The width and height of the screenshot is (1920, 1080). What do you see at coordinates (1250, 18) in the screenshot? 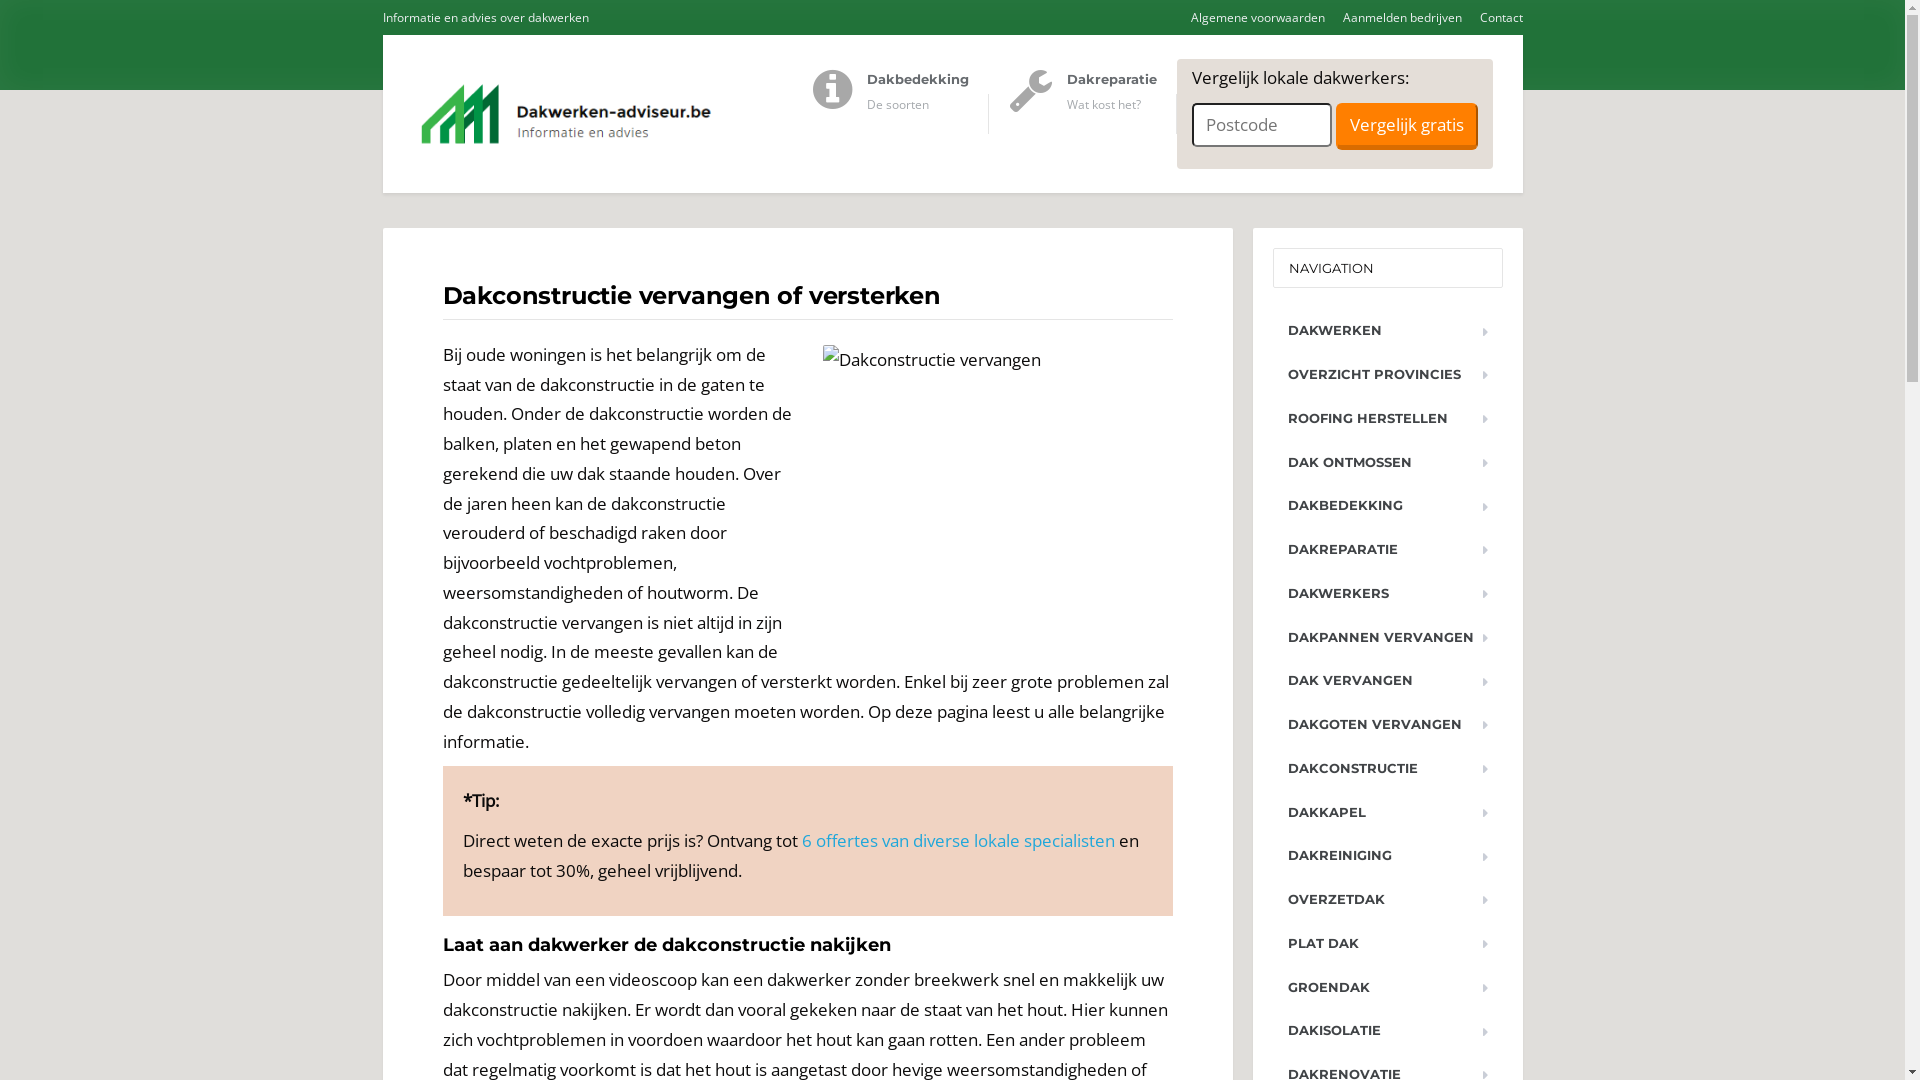
I see `Algemene voorwaarden` at bounding box center [1250, 18].